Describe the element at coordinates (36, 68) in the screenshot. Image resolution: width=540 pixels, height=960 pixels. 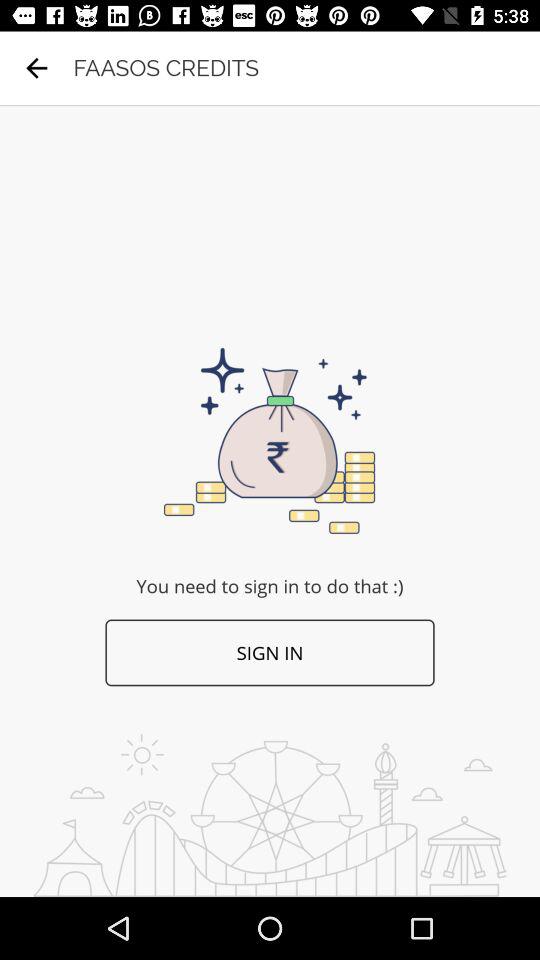
I see `select item next to the faasos credits item` at that location.